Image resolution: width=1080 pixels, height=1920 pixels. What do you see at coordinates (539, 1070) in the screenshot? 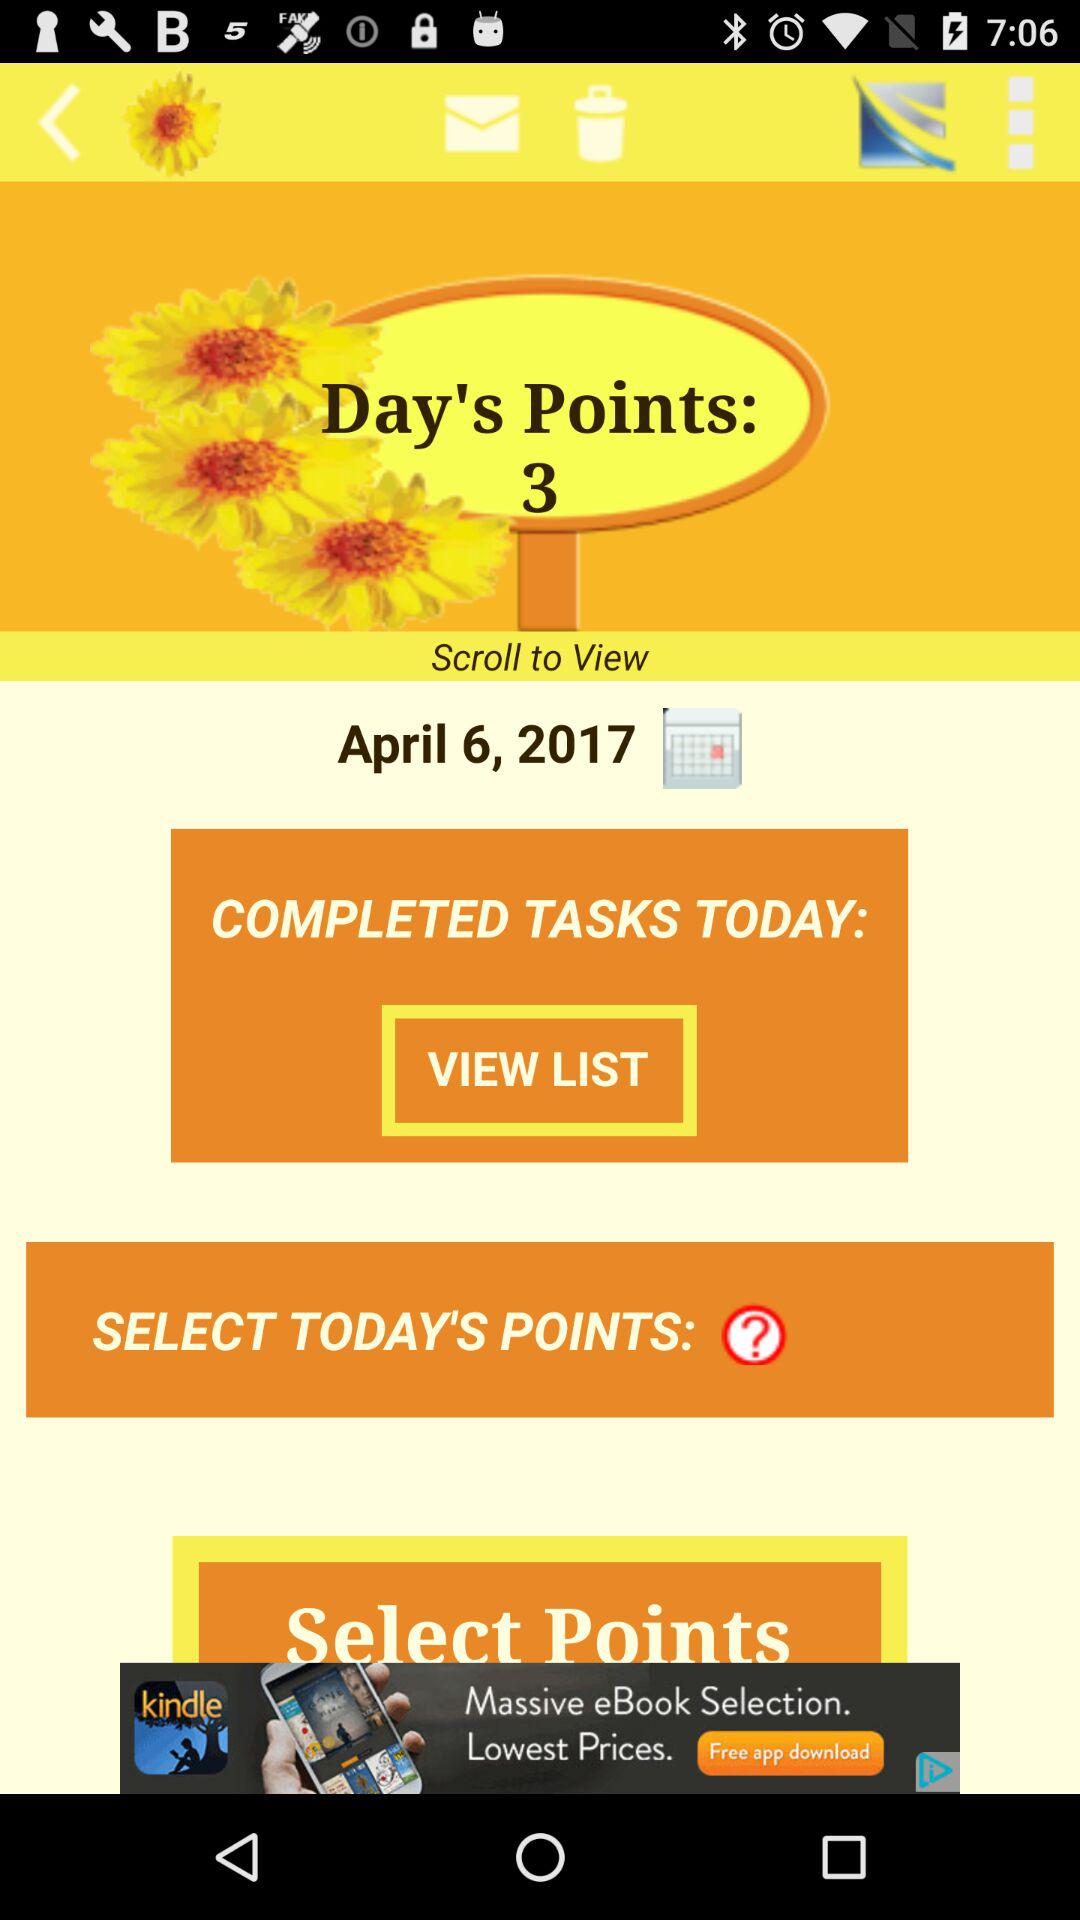
I see `press the icon below completed tasks today: item` at bounding box center [539, 1070].